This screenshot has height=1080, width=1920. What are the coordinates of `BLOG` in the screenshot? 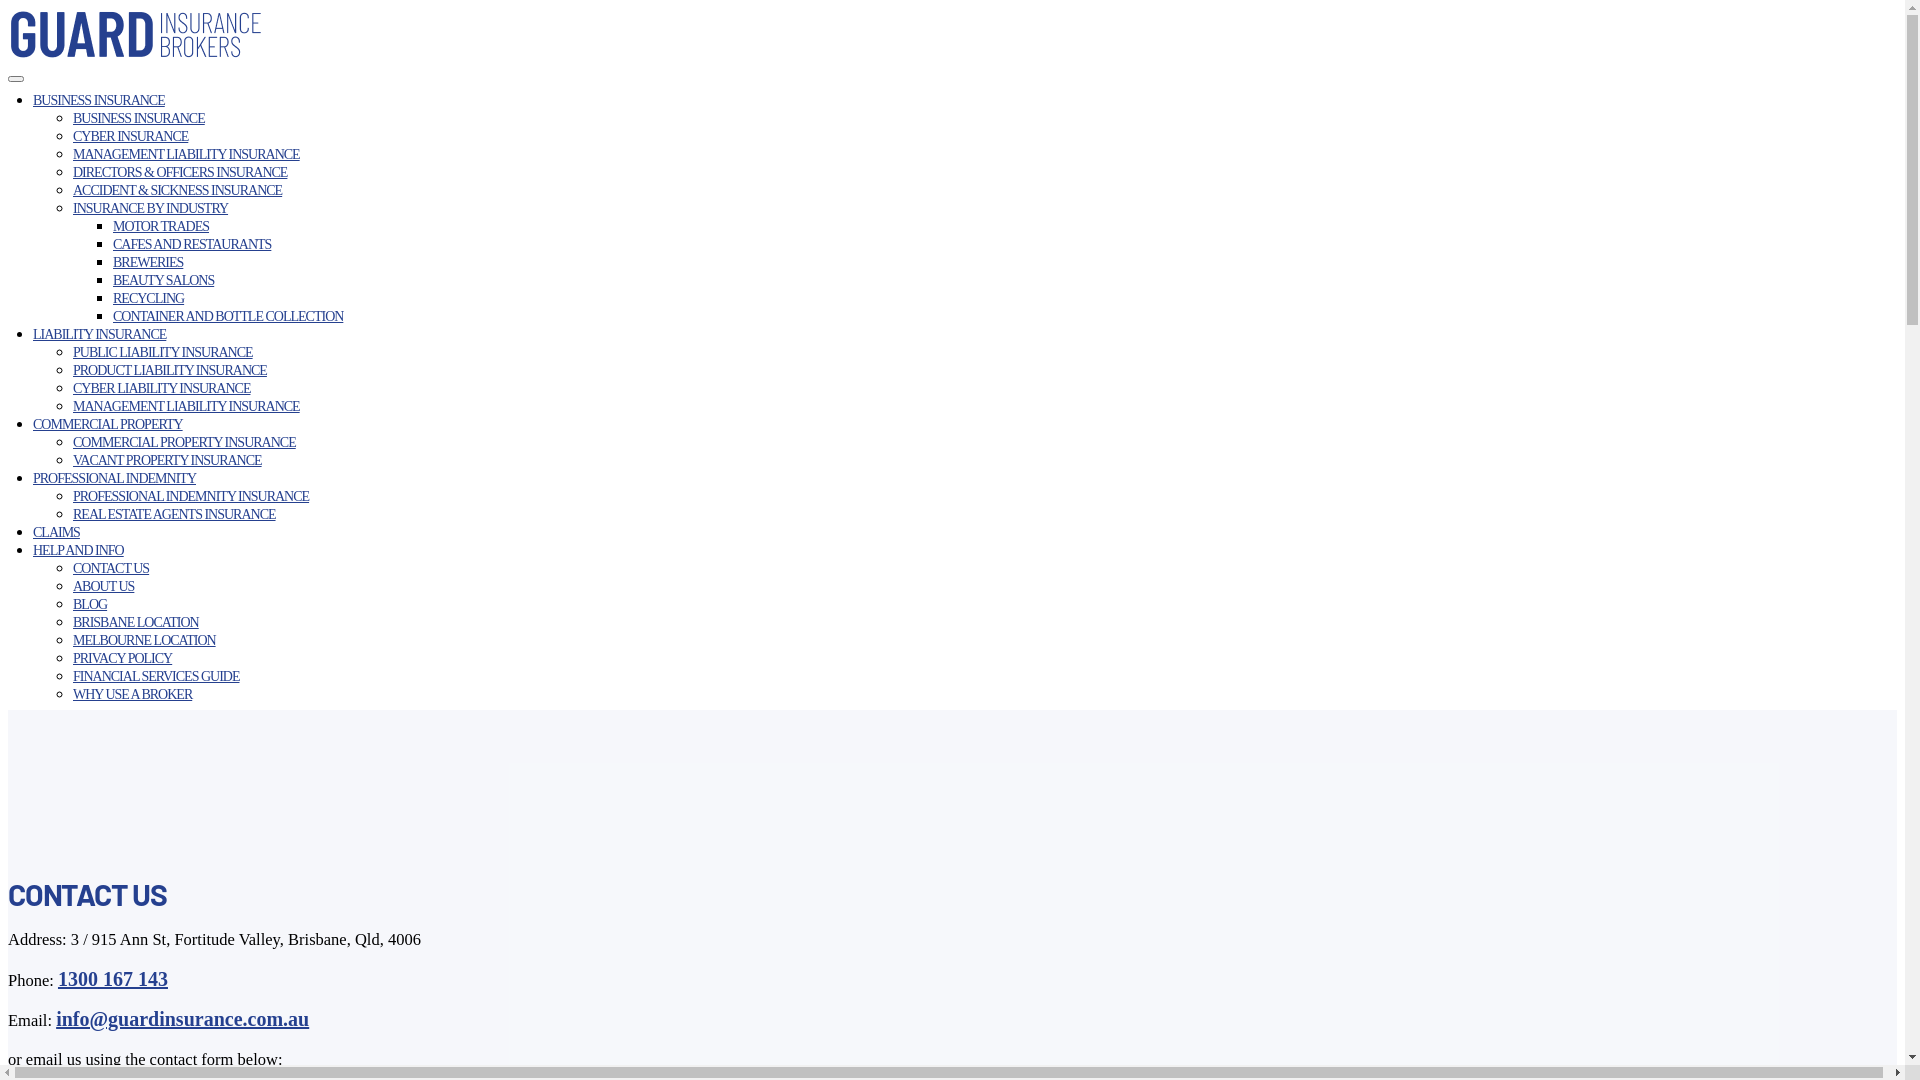 It's located at (90, 604).